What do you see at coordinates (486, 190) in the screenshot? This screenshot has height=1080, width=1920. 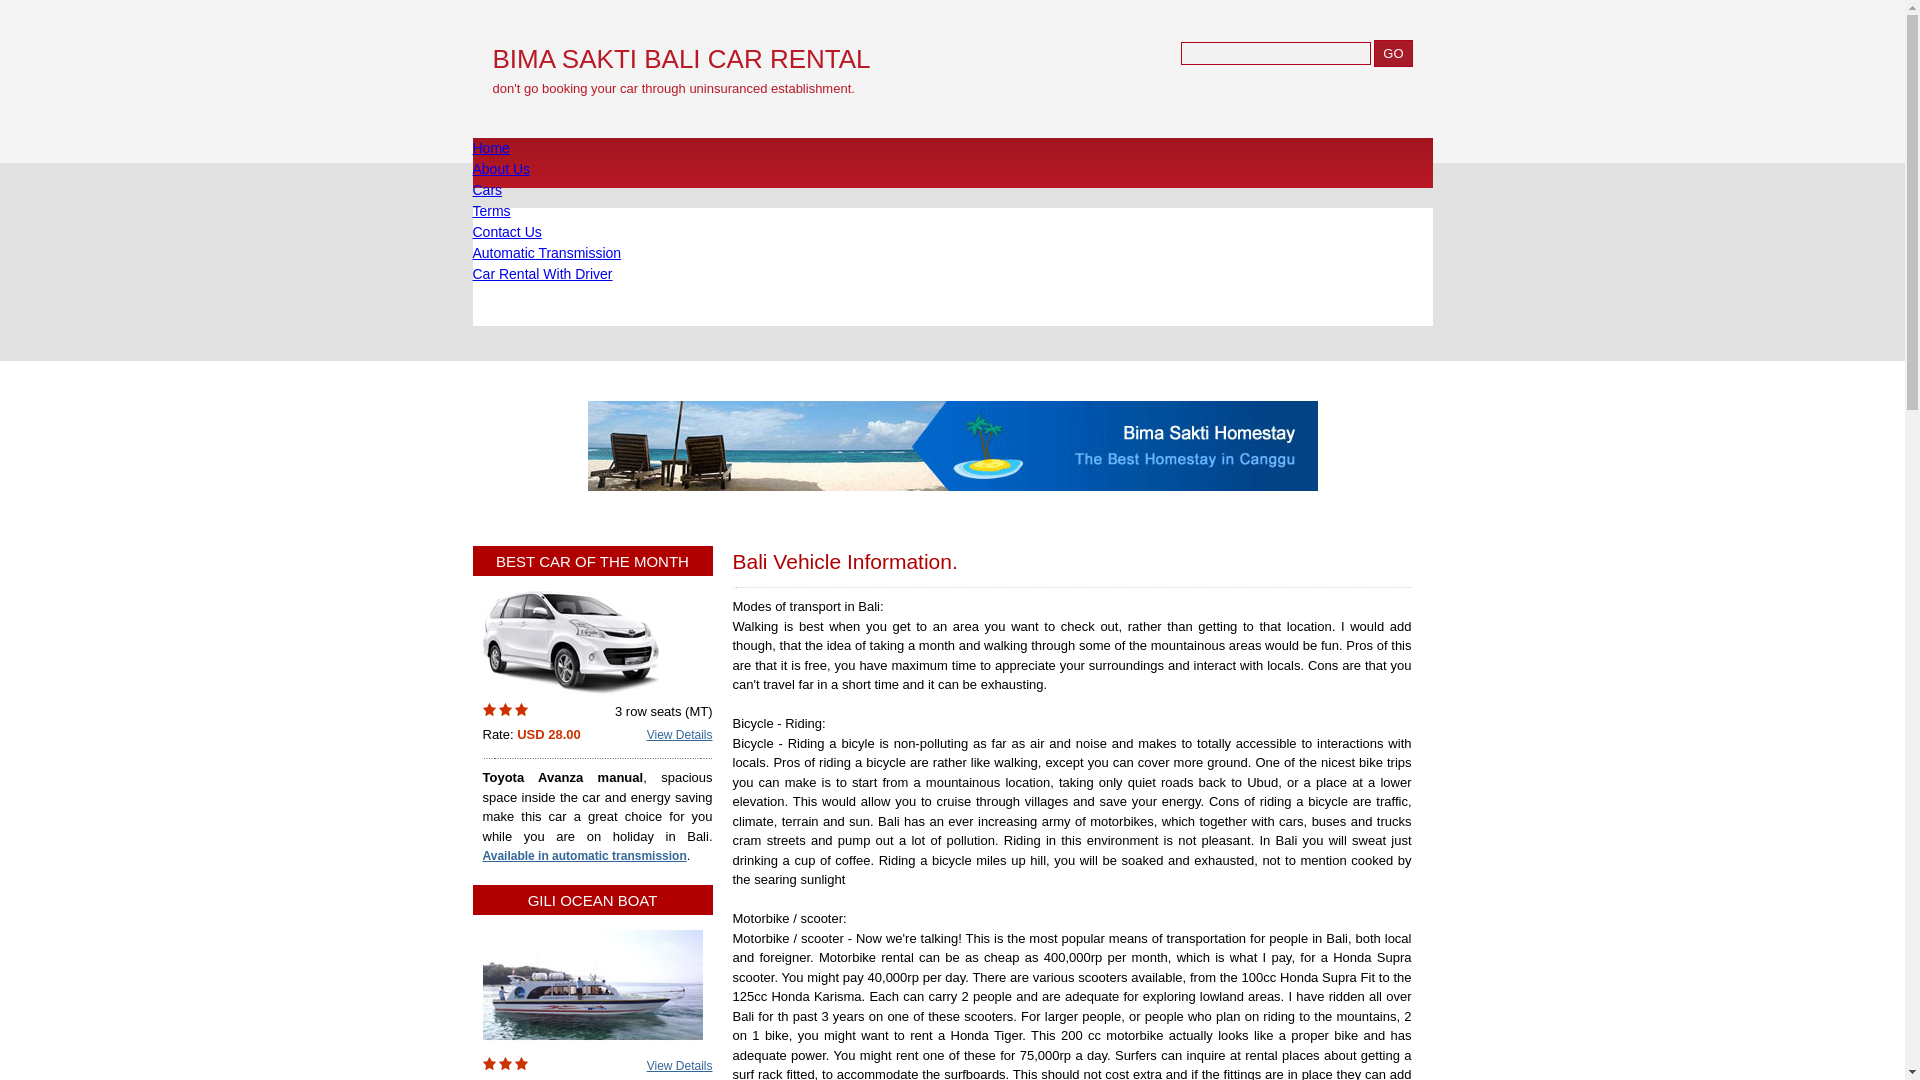 I see `Bali Car Rental` at bounding box center [486, 190].